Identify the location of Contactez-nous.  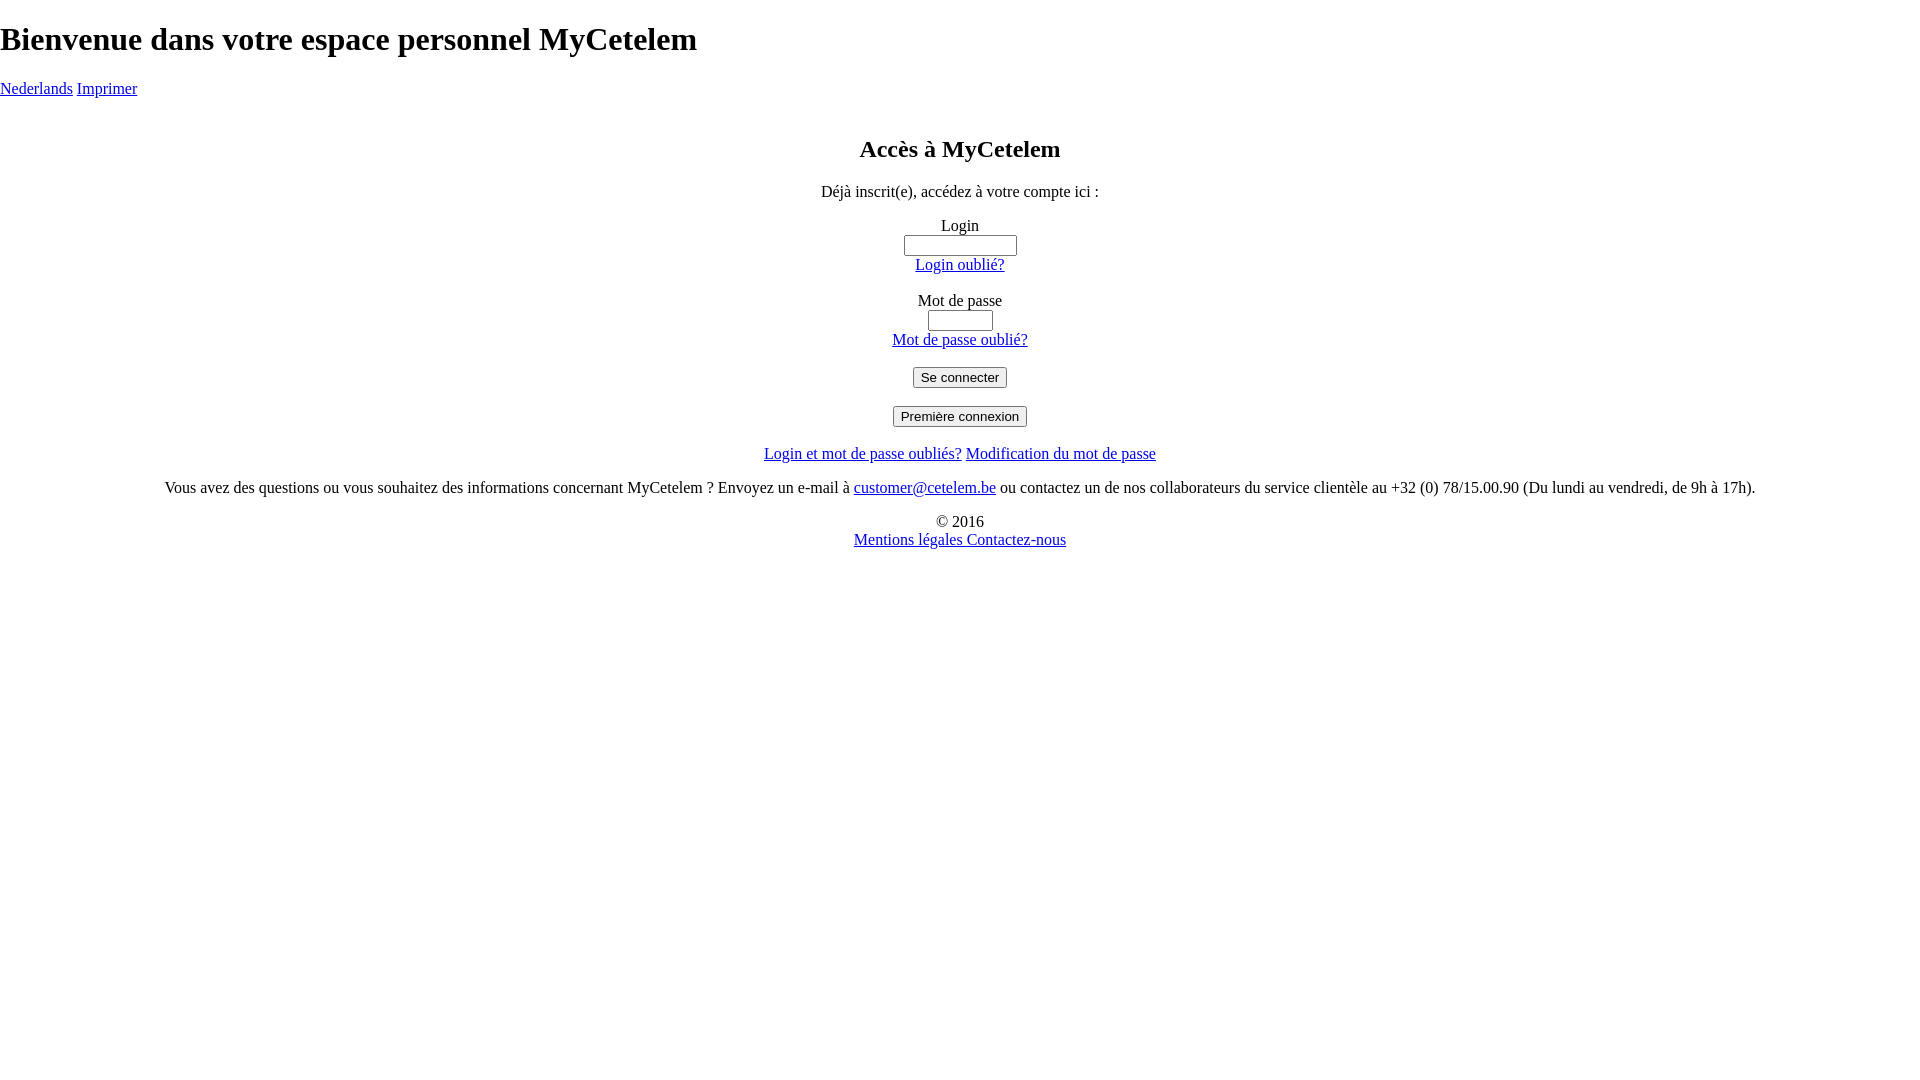
(1017, 540).